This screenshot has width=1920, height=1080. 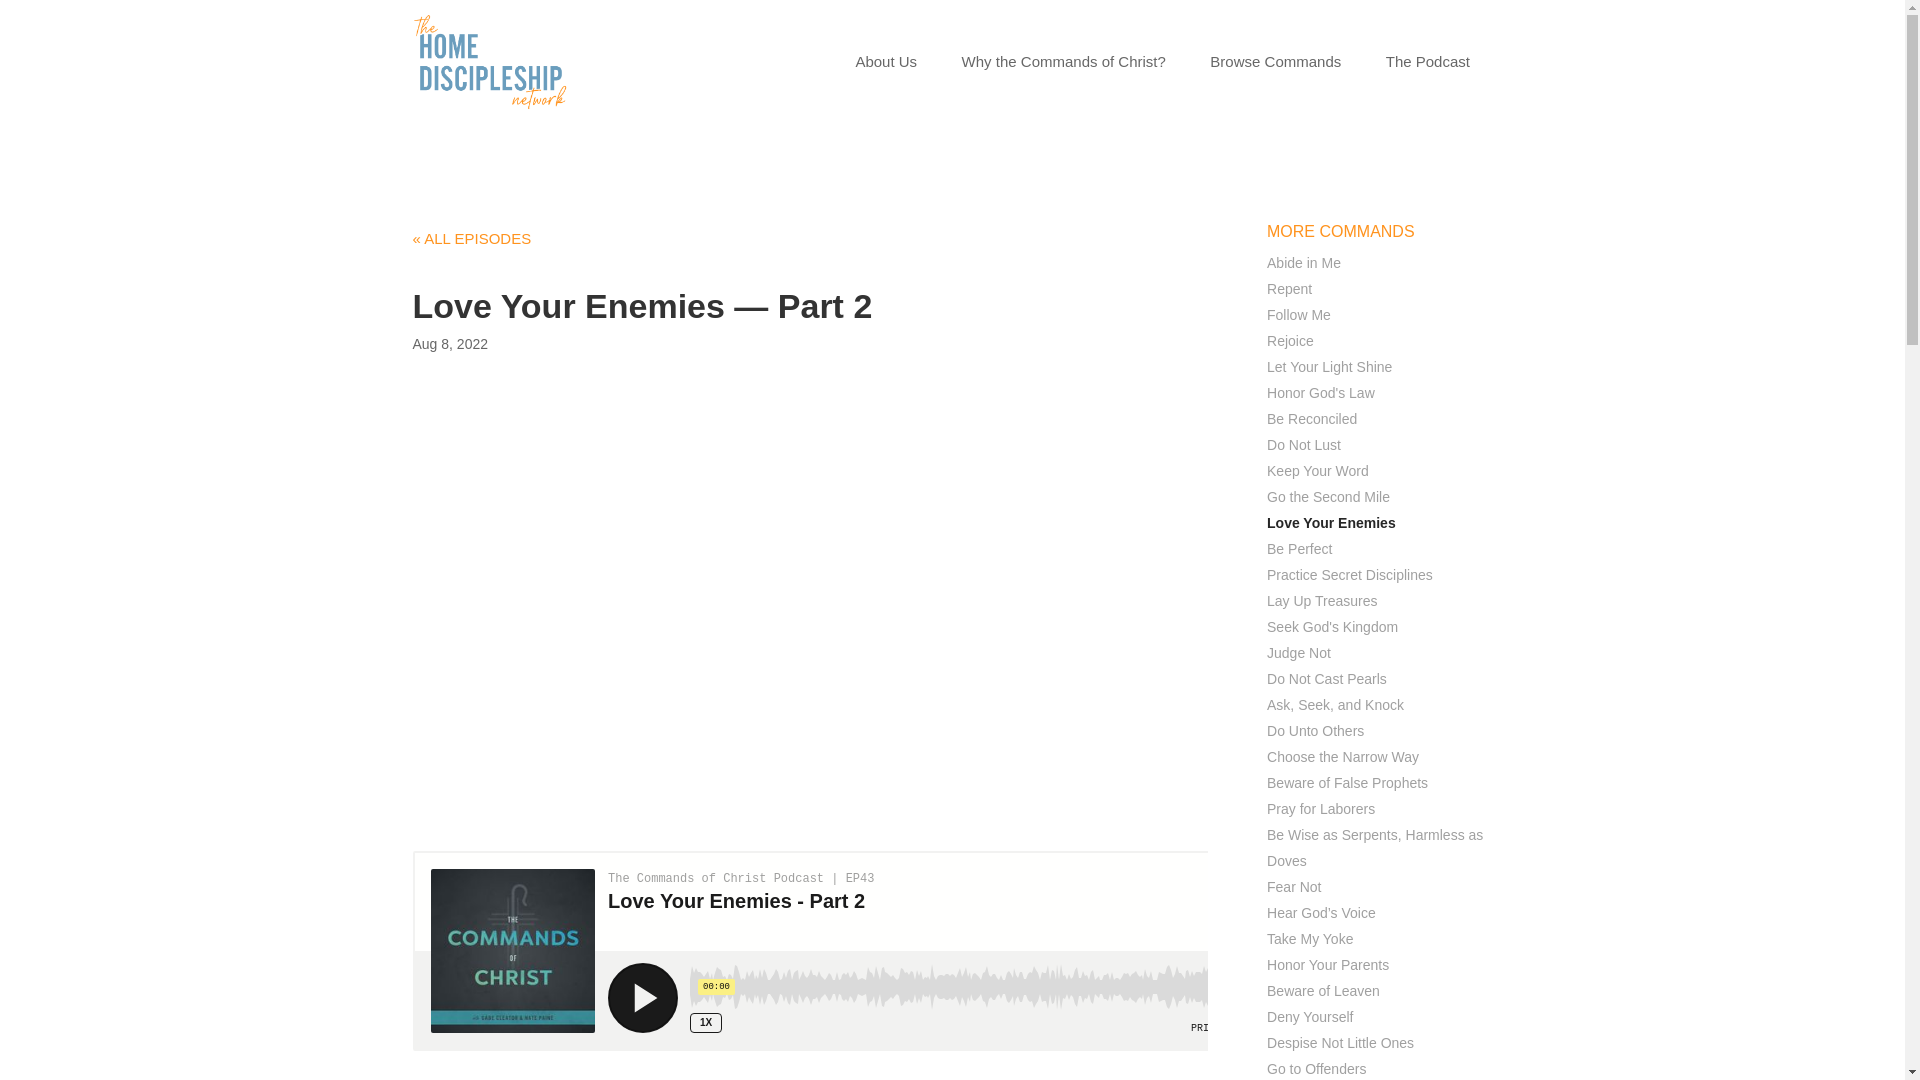 I want to click on Be Reconciled, so click(x=1312, y=418).